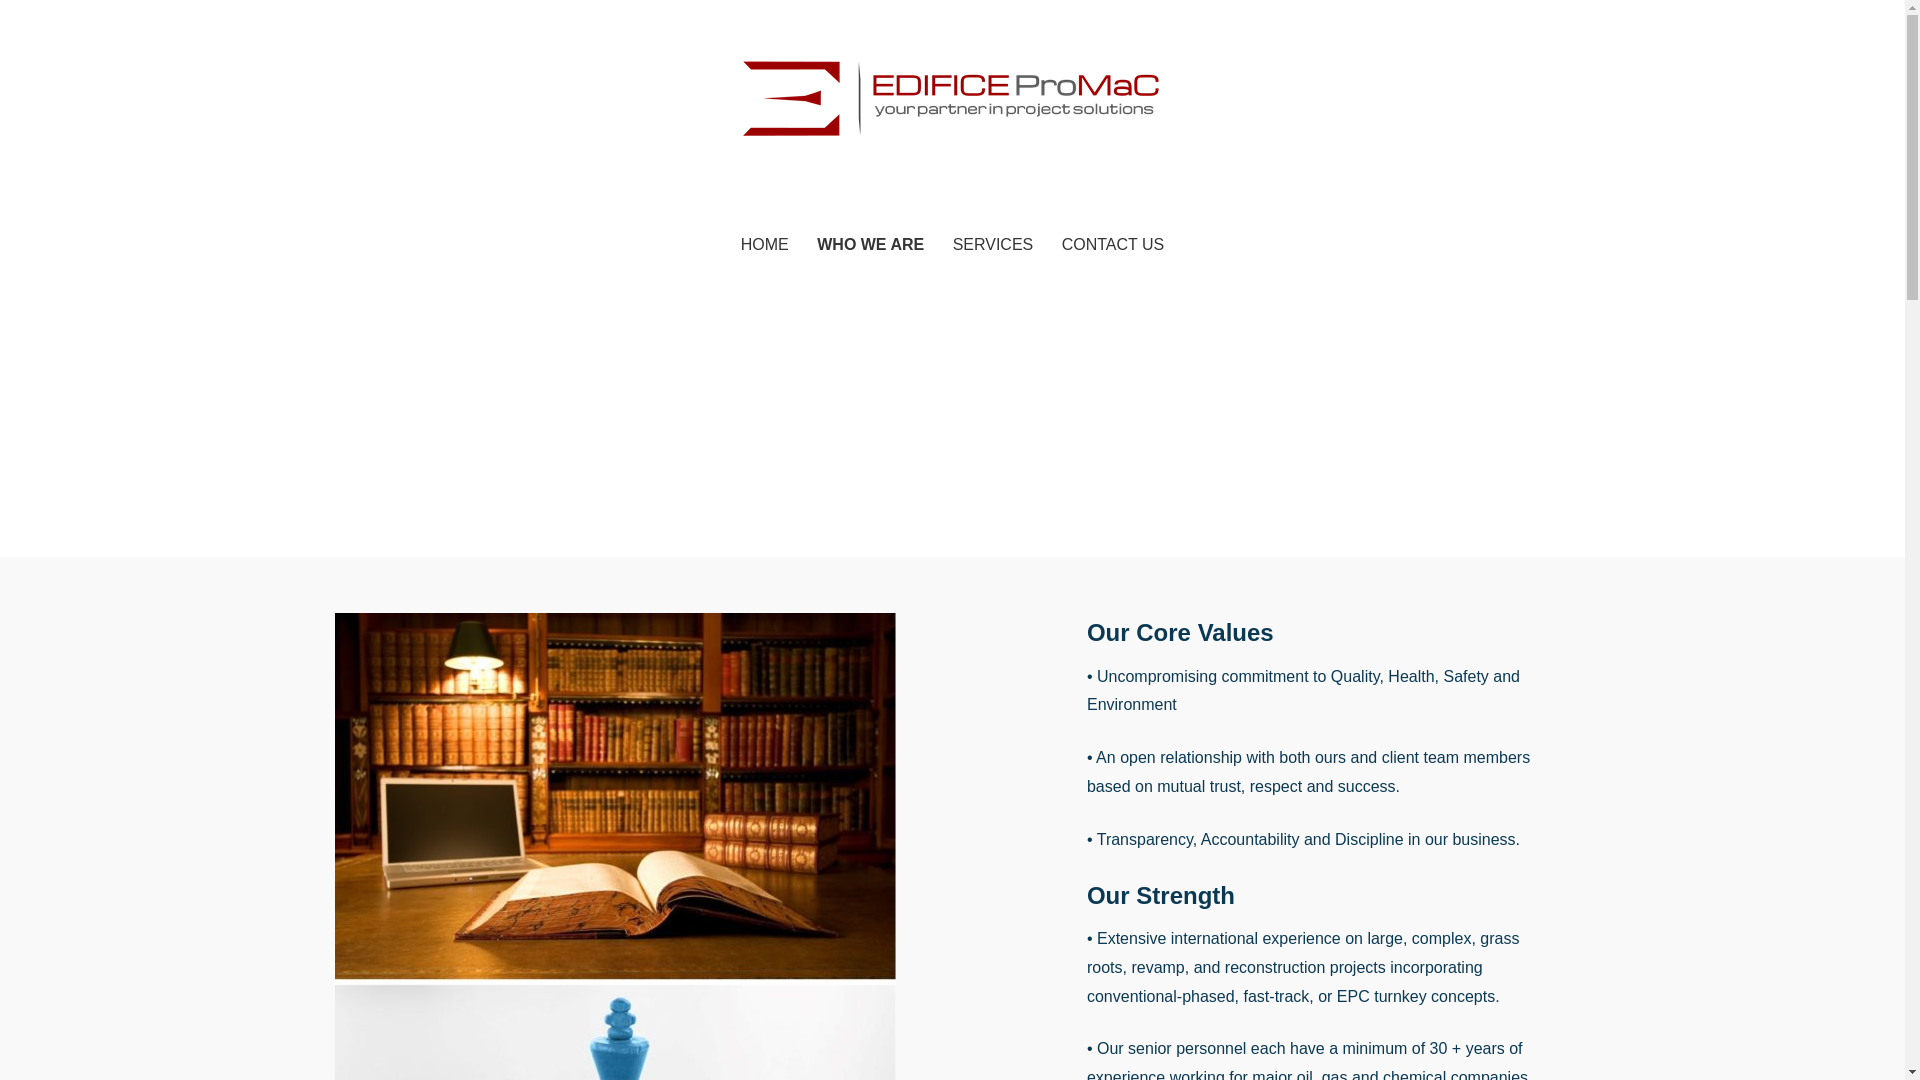 This screenshot has height=1080, width=1920. I want to click on HOME, so click(764, 246).